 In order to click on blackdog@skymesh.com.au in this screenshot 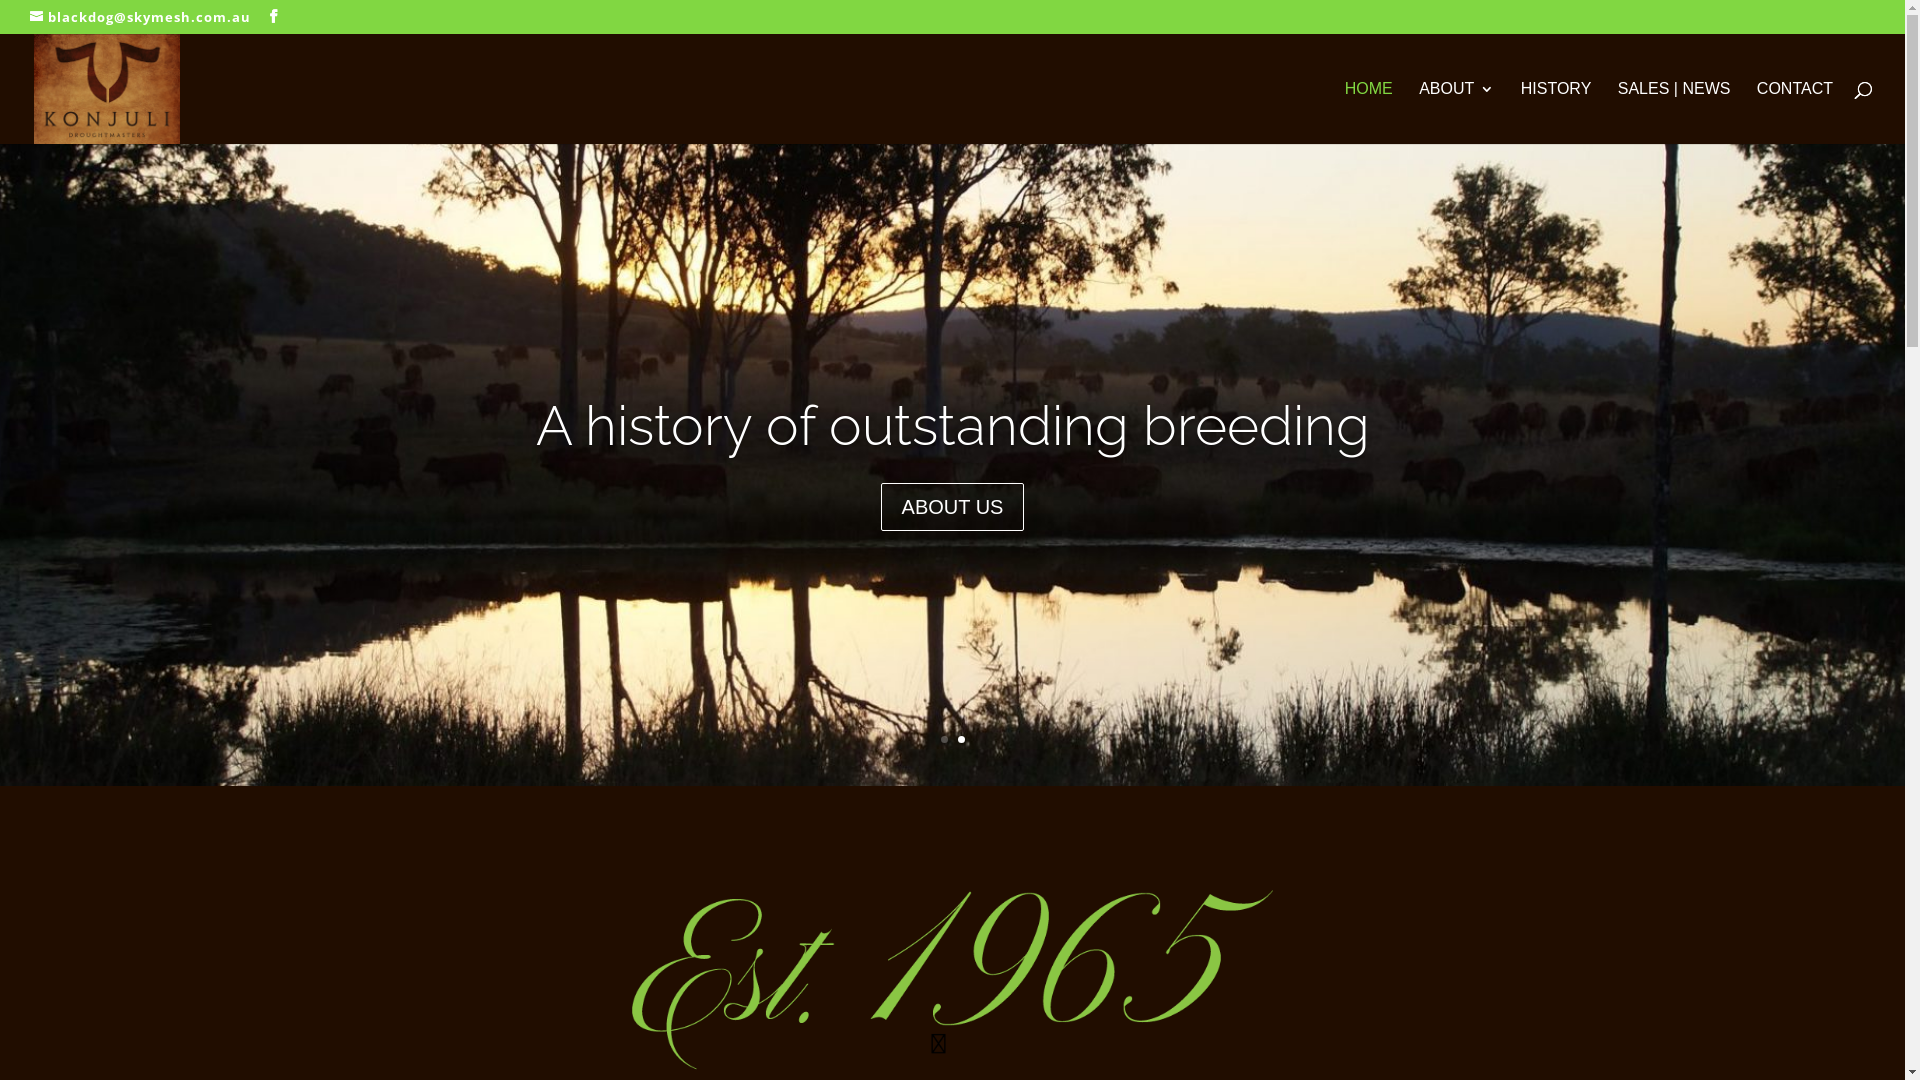, I will do `click(140, 17)`.